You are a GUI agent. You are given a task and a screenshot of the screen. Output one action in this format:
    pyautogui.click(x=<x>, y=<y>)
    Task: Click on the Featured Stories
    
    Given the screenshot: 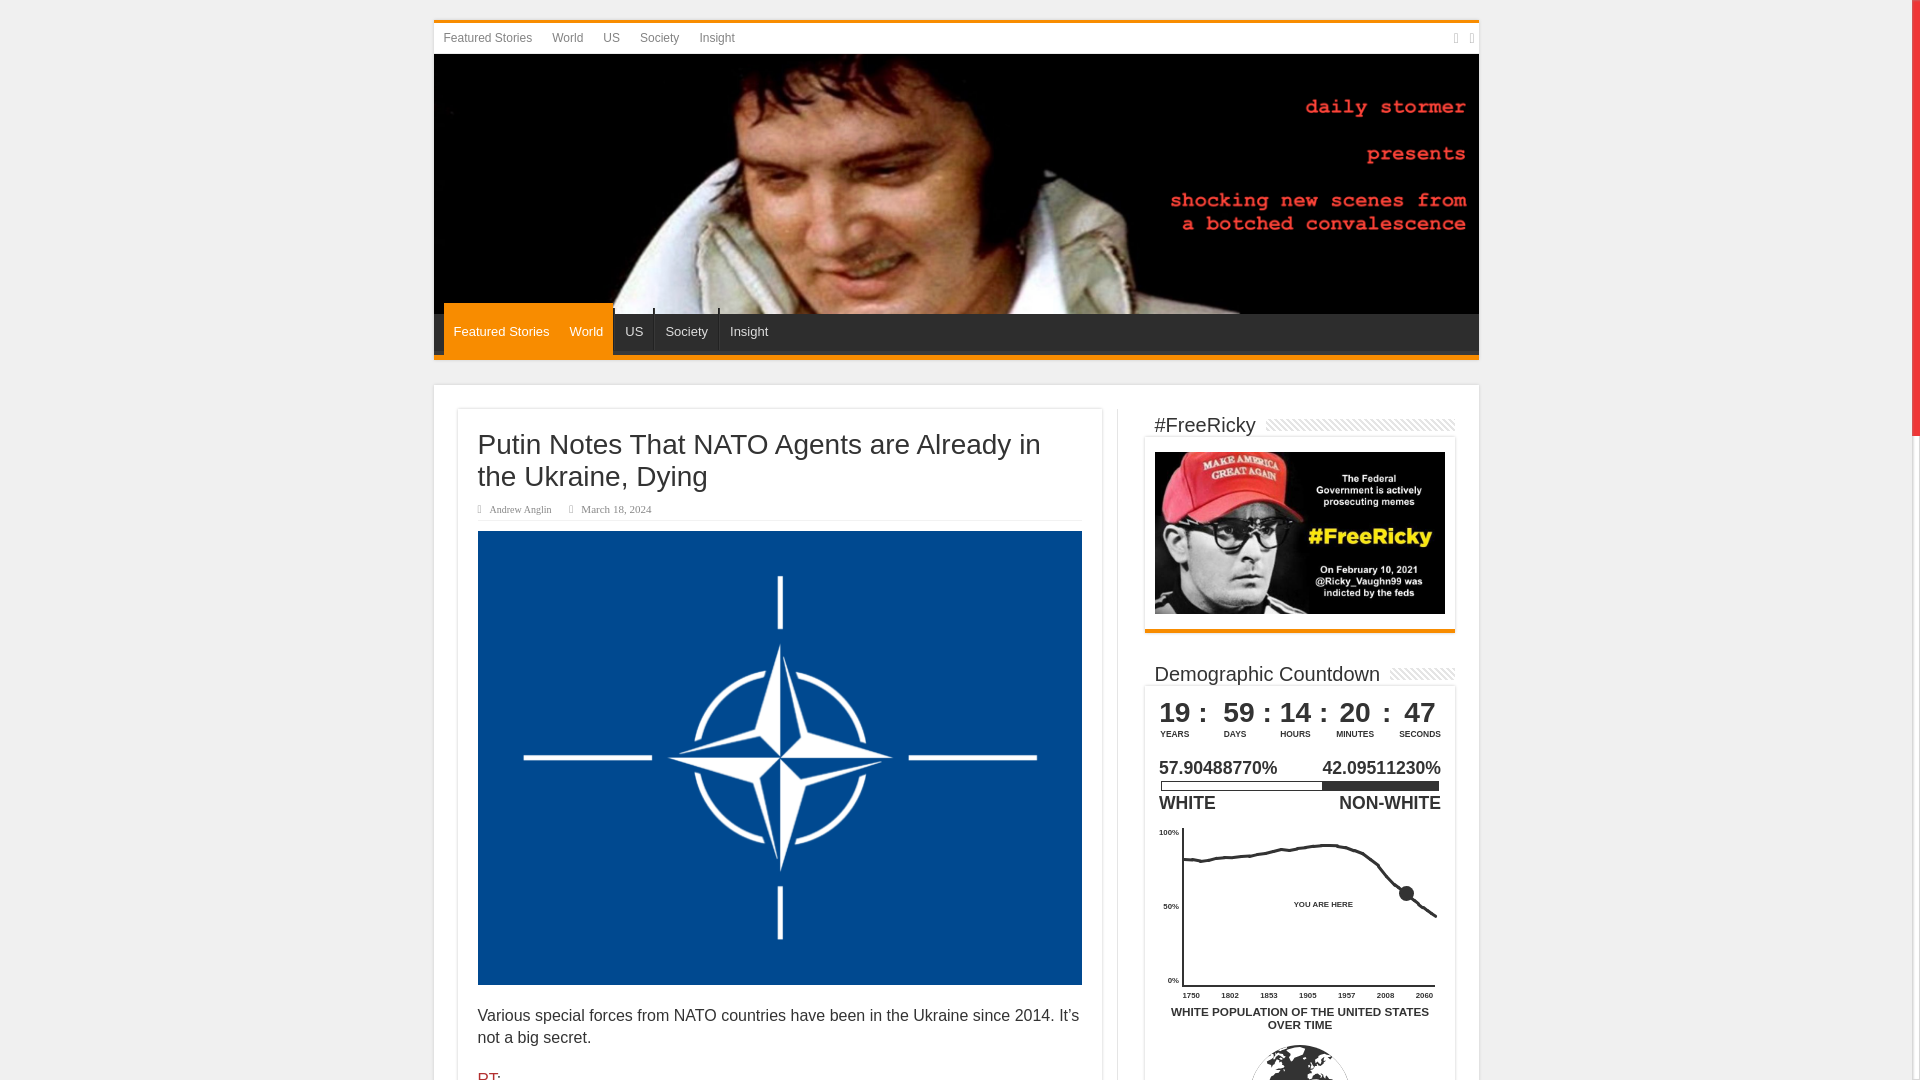 What is the action you would take?
    pyautogui.click(x=488, y=37)
    